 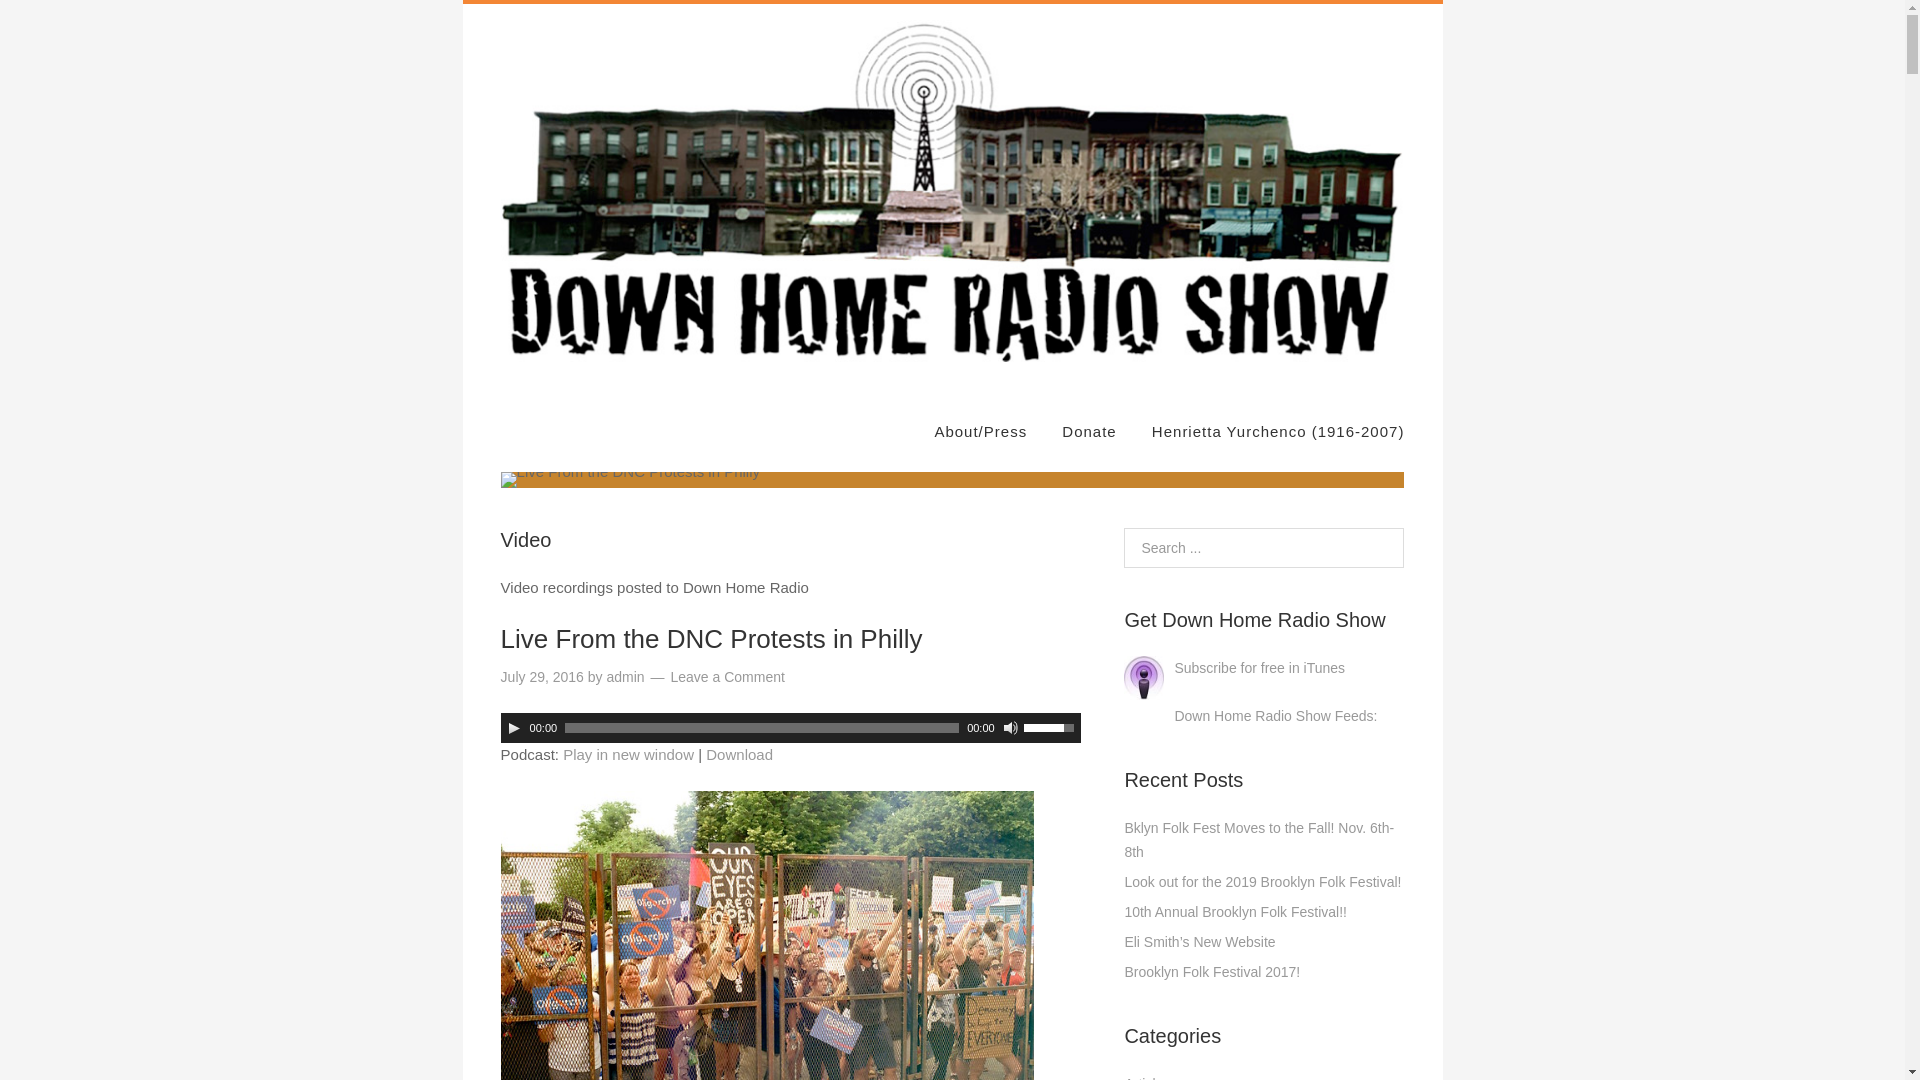 I want to click on Play in new window, so click(x=628, y=754).